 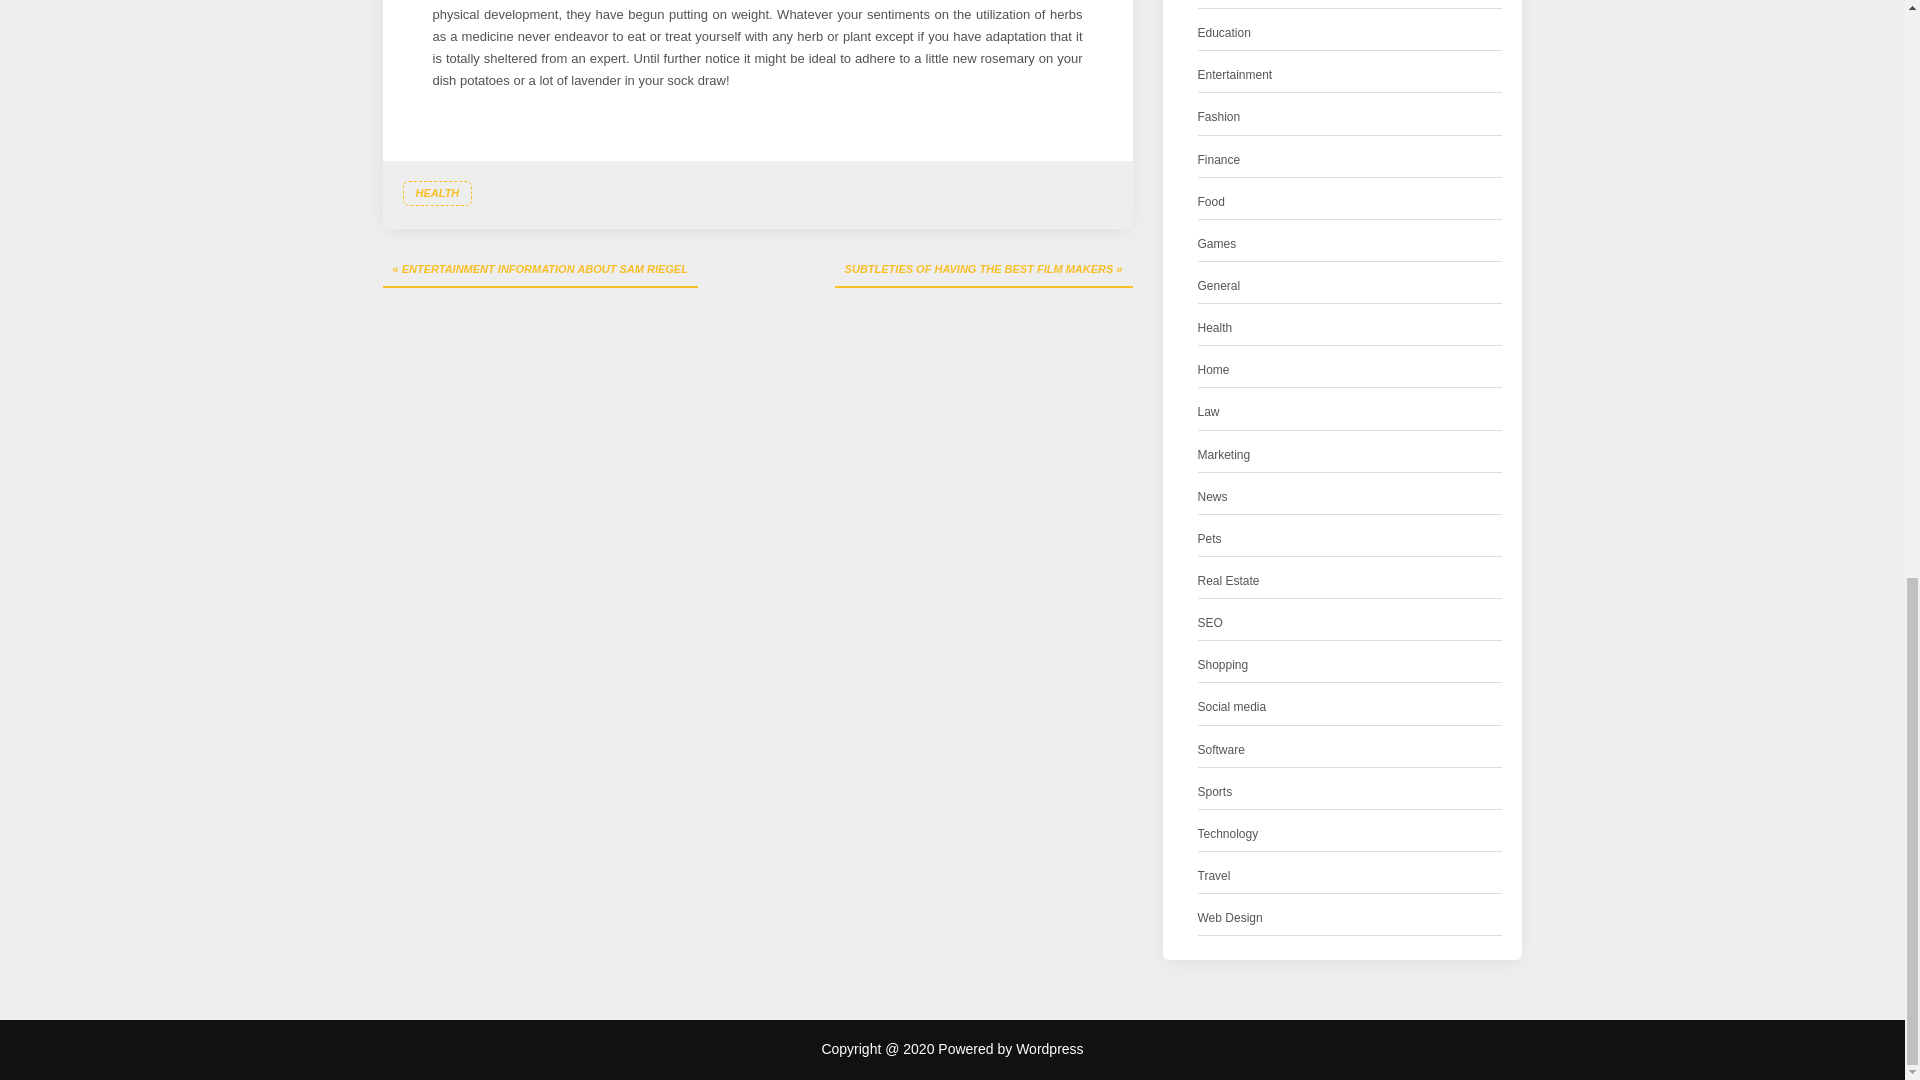 I want to click on Law, so click(x=1208, y=412).